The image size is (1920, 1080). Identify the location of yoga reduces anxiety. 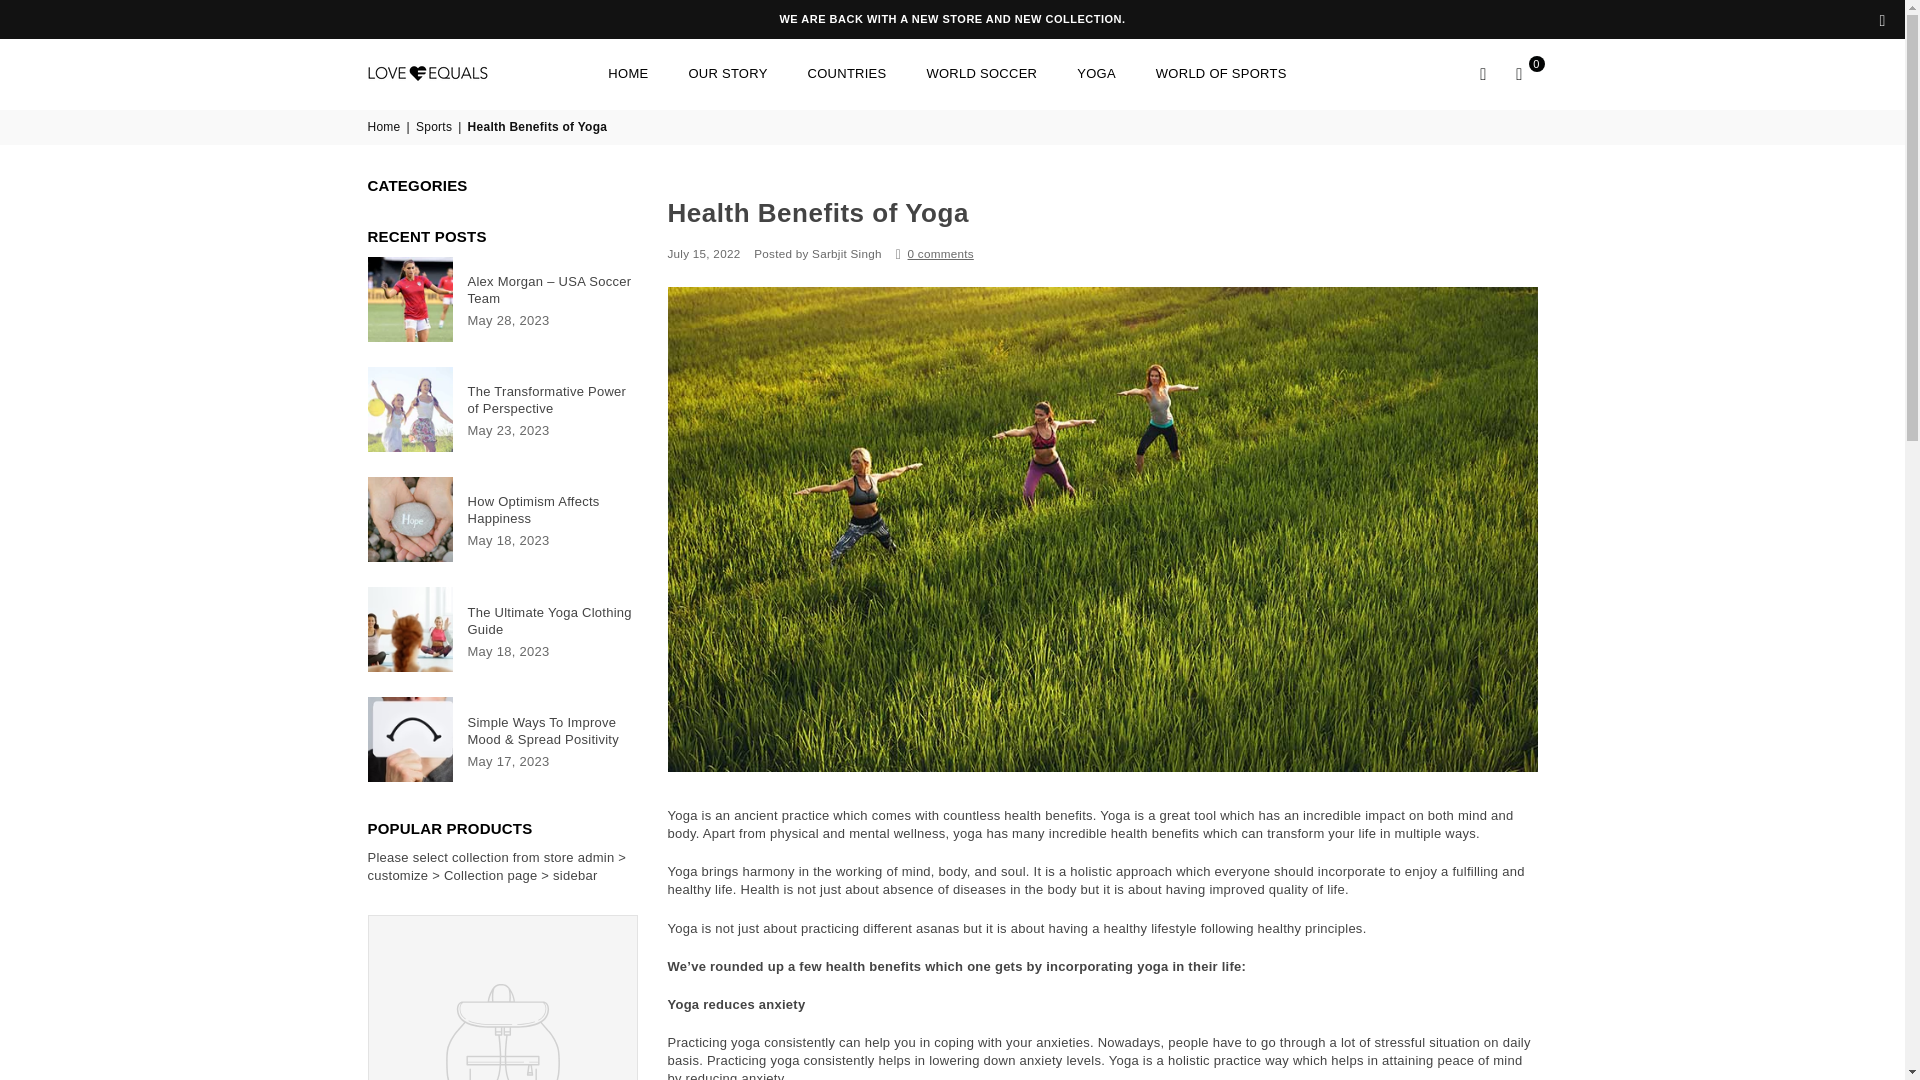
(737, 1004).